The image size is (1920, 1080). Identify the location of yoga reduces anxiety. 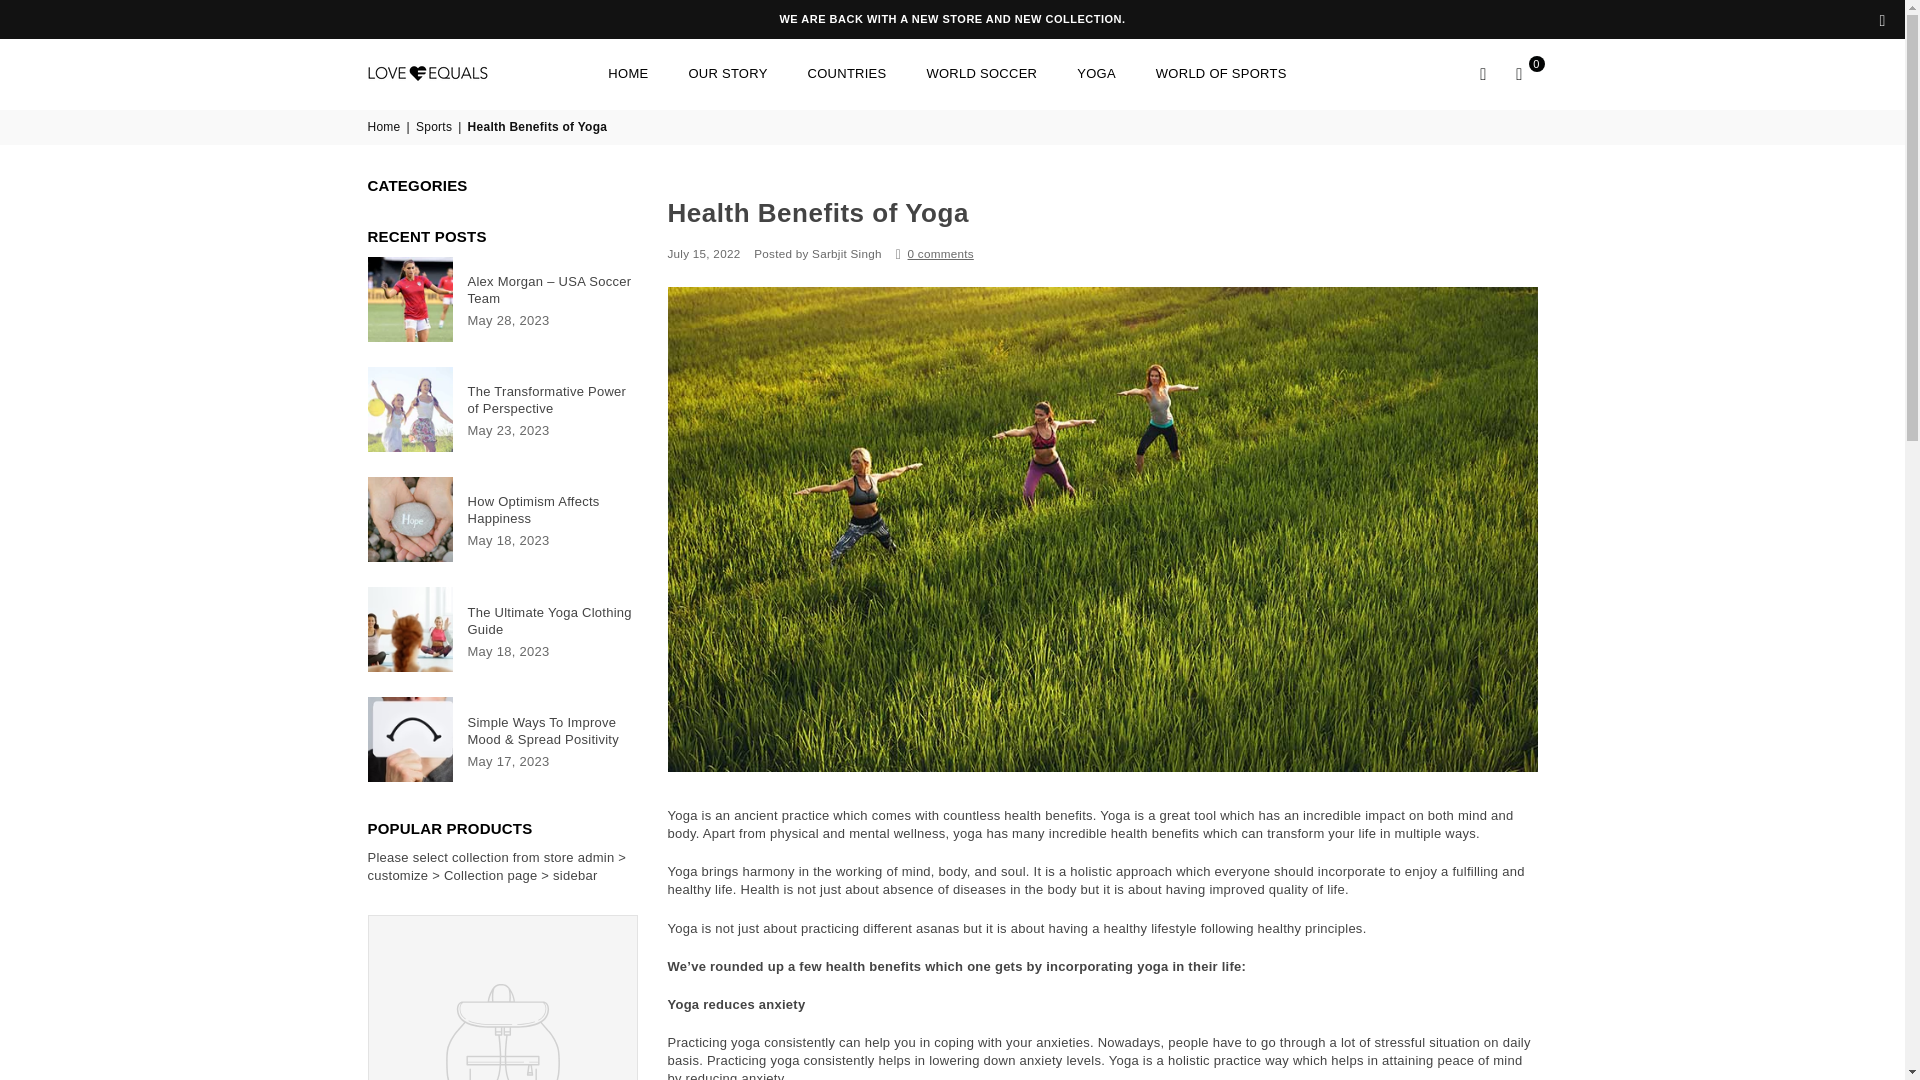
(737, 1004).